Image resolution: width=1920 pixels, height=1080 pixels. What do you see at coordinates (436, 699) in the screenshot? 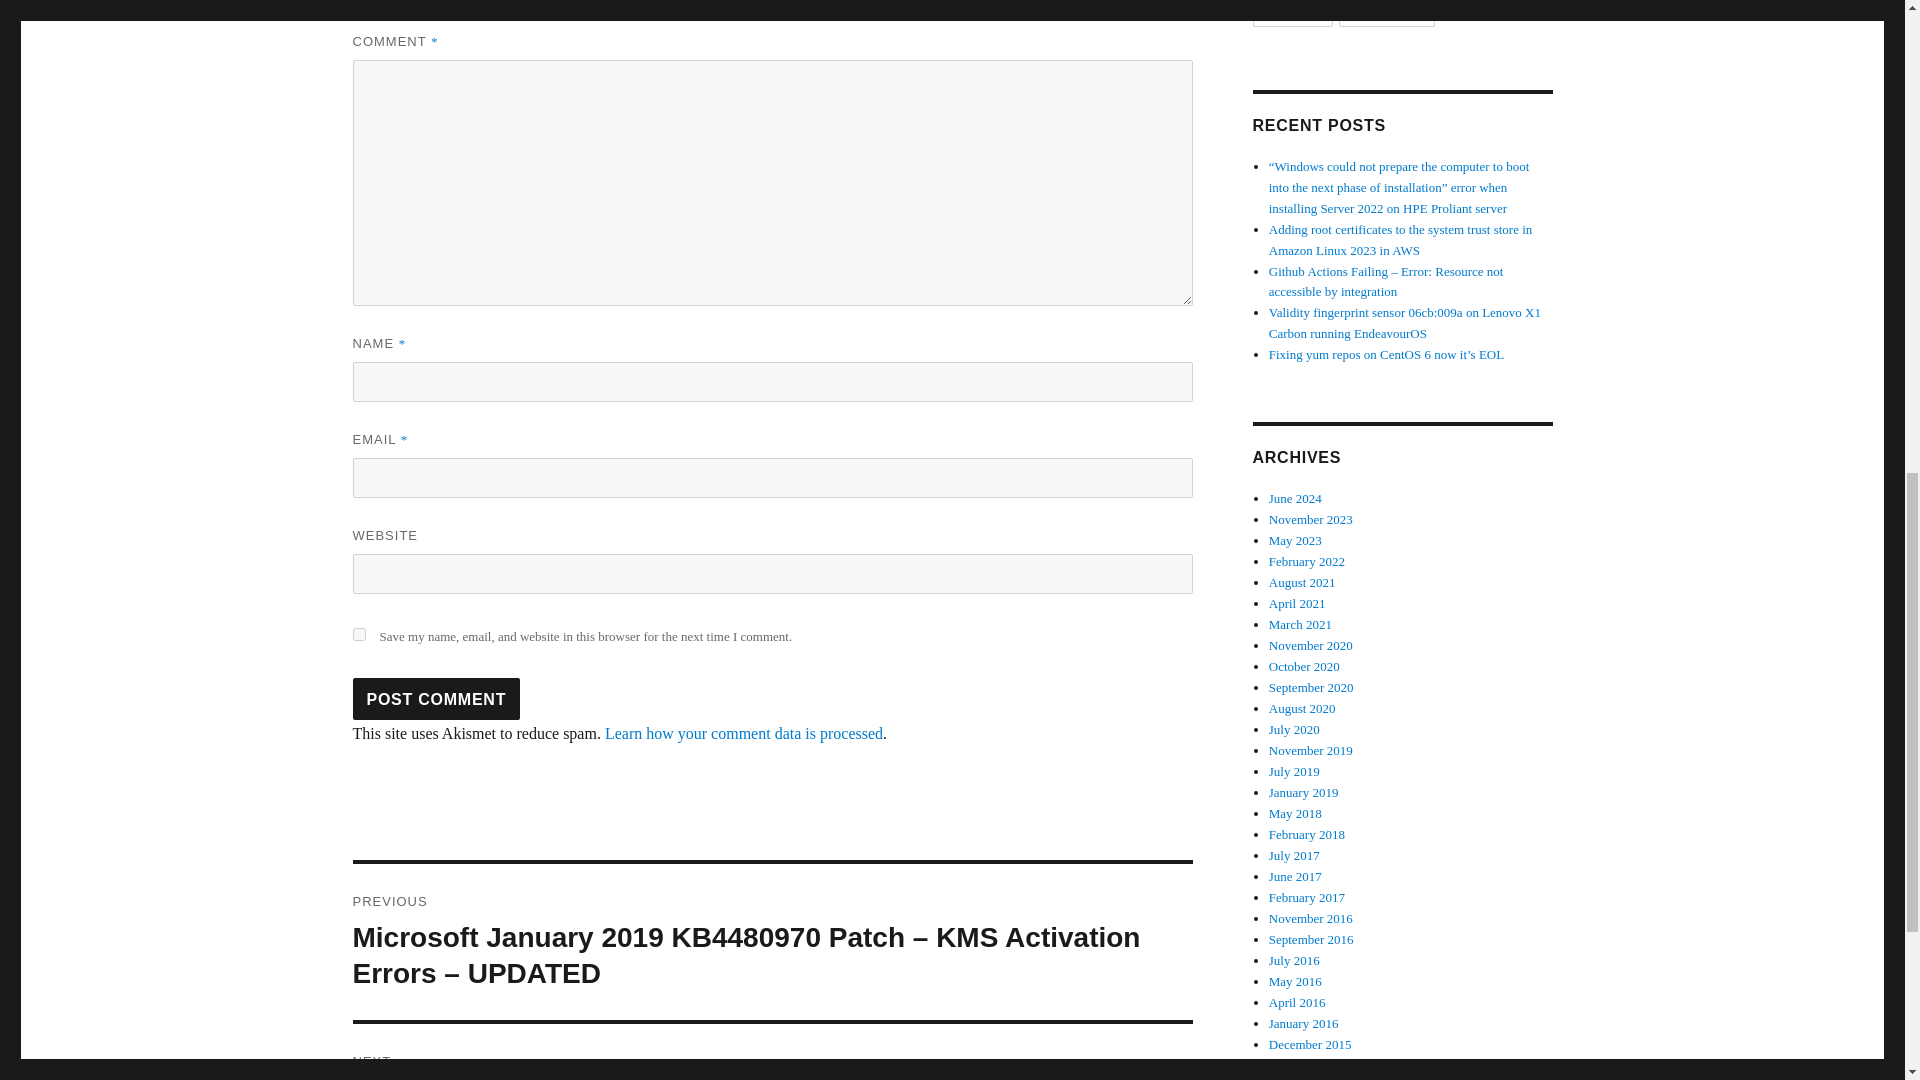
I see `Post Comment` at bounding box center [436, 699].